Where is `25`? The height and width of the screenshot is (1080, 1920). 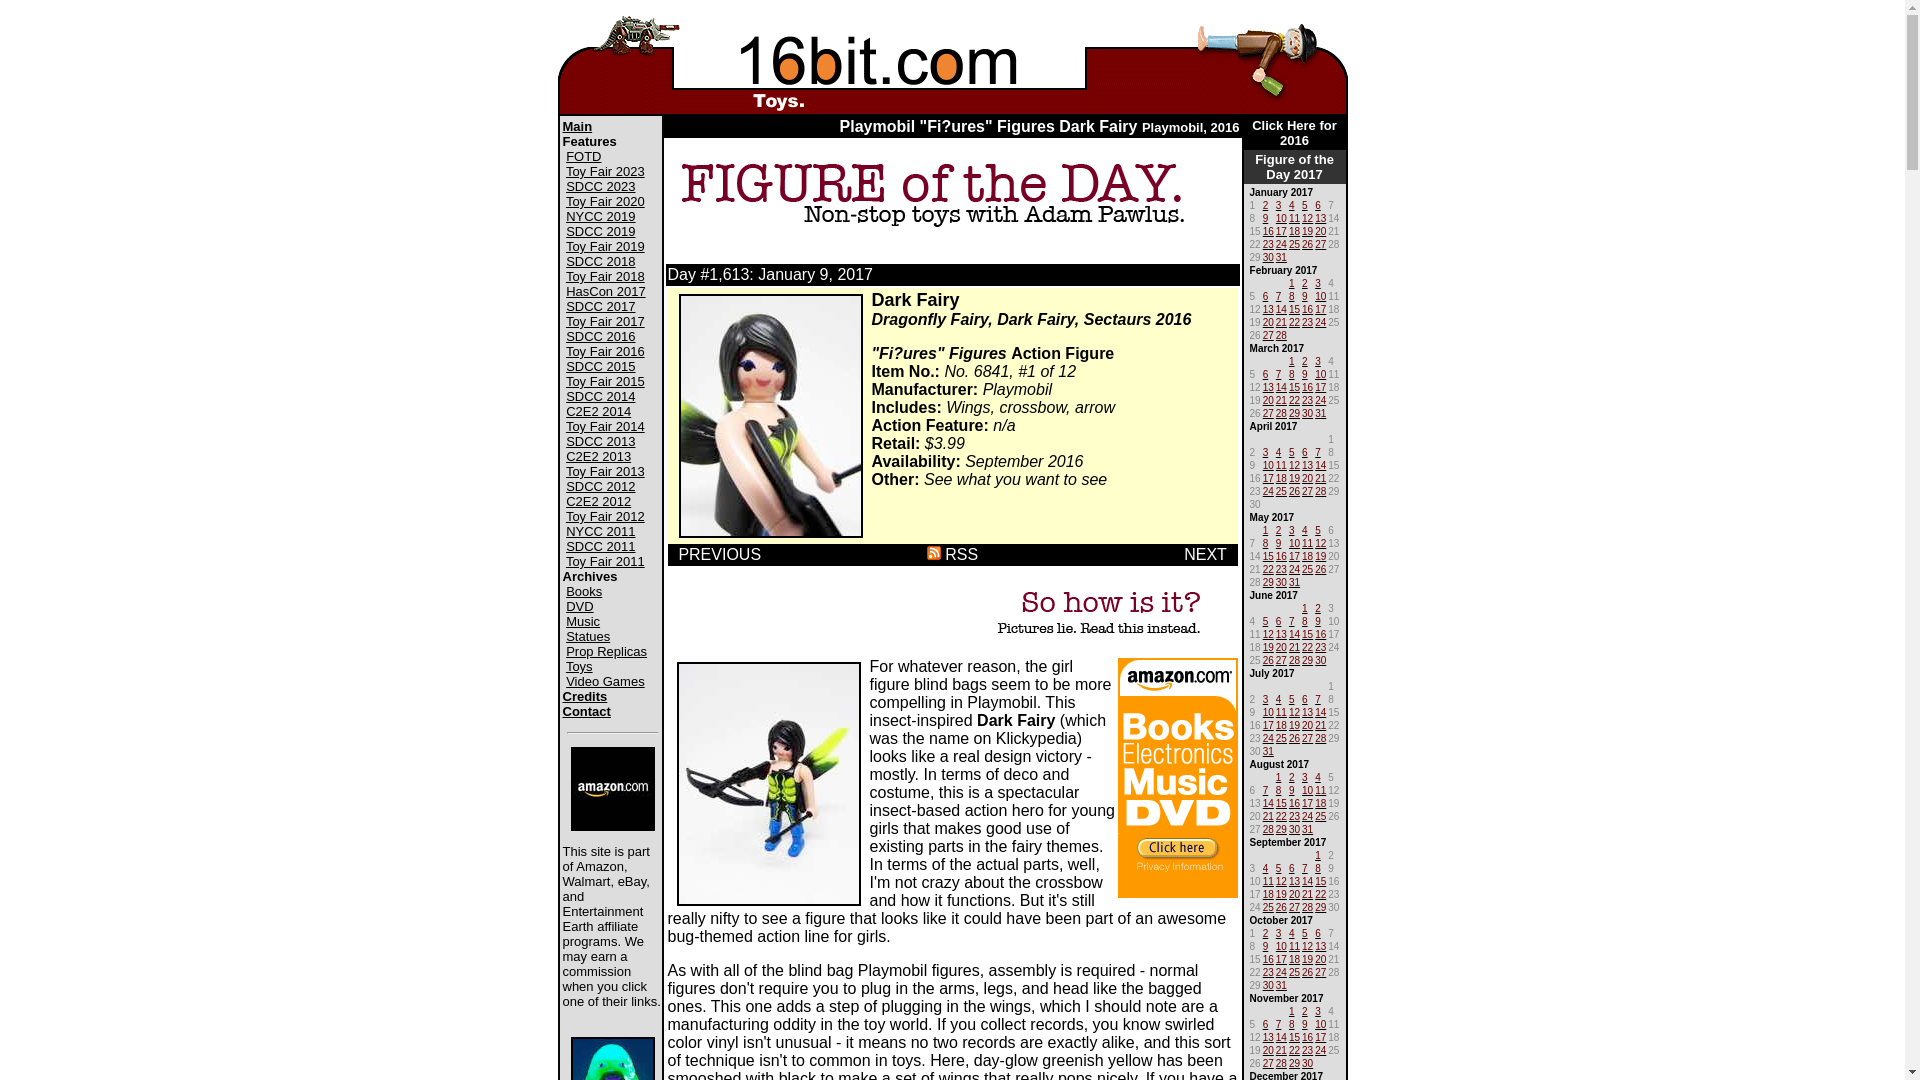 25 is located at coordinates (1294, 242).